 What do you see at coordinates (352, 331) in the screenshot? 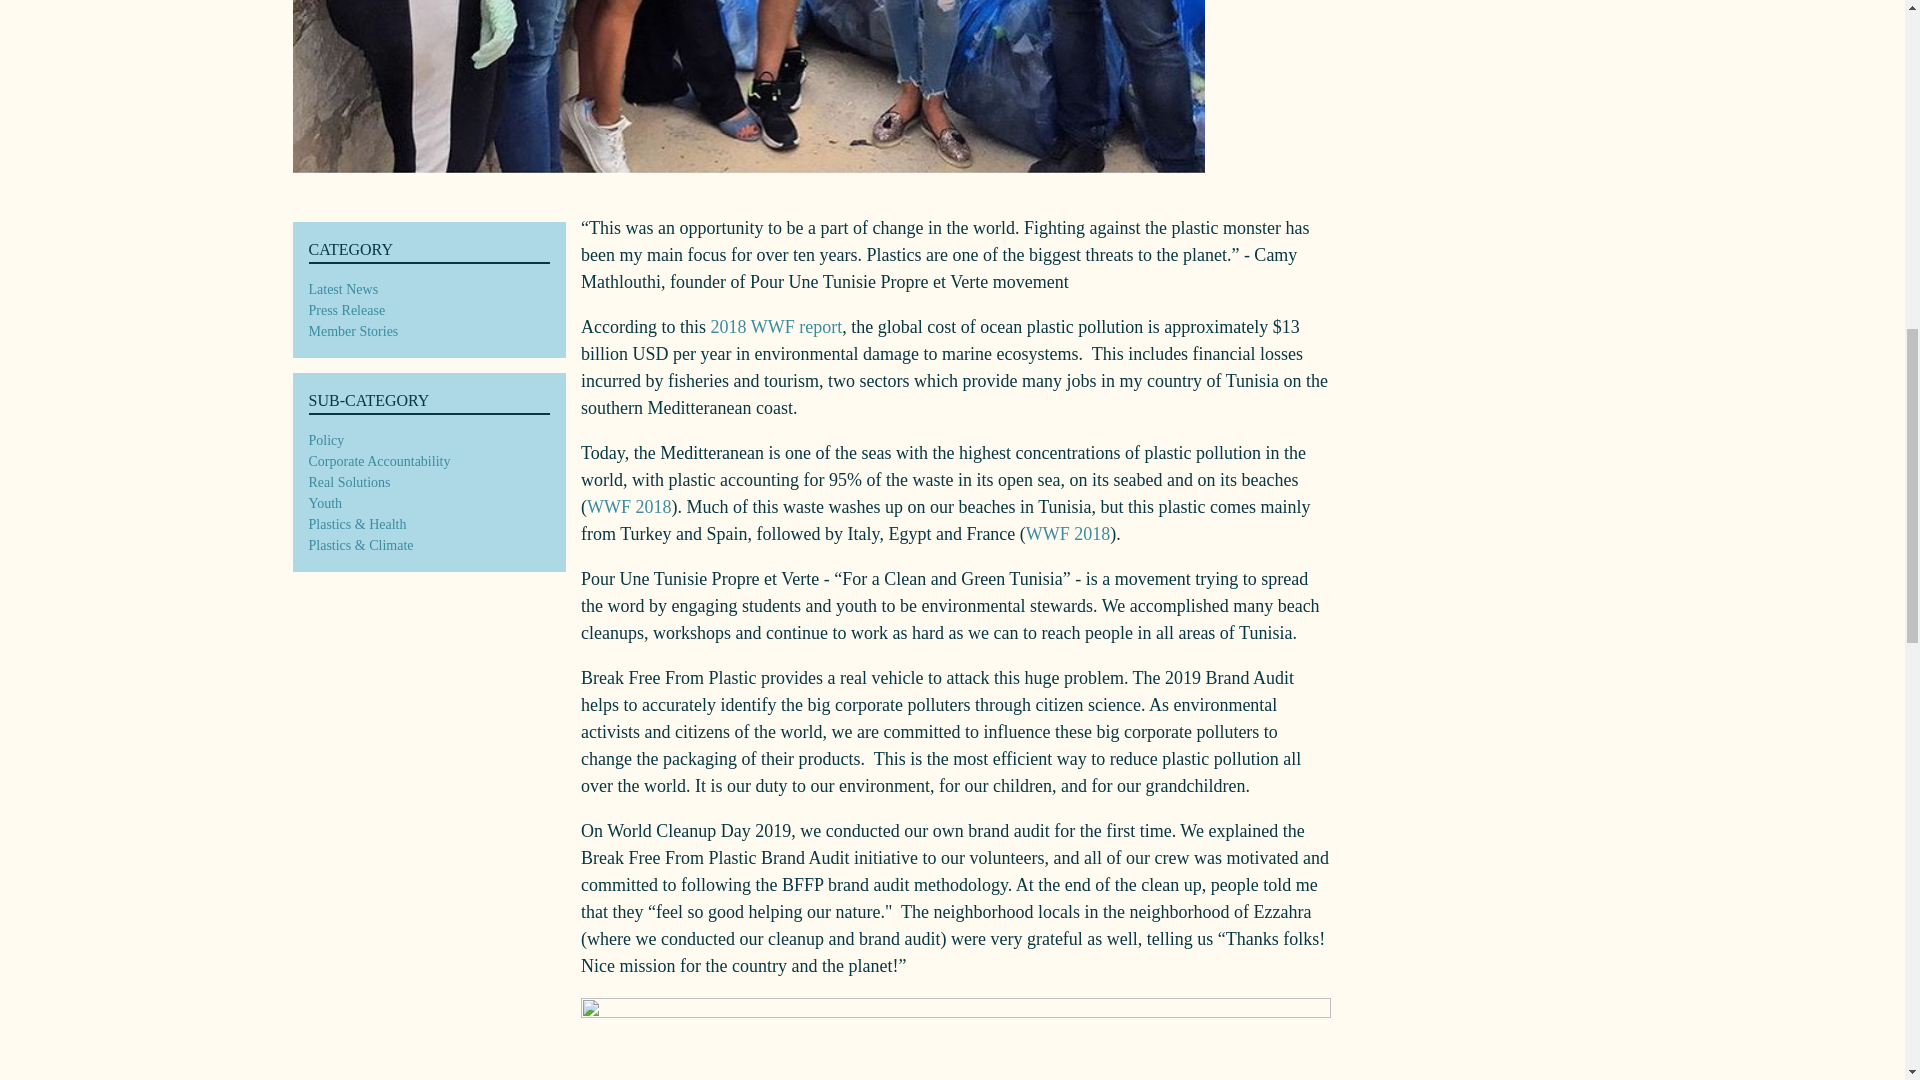
I see `Member Stories` at bounding box center [352, 331].